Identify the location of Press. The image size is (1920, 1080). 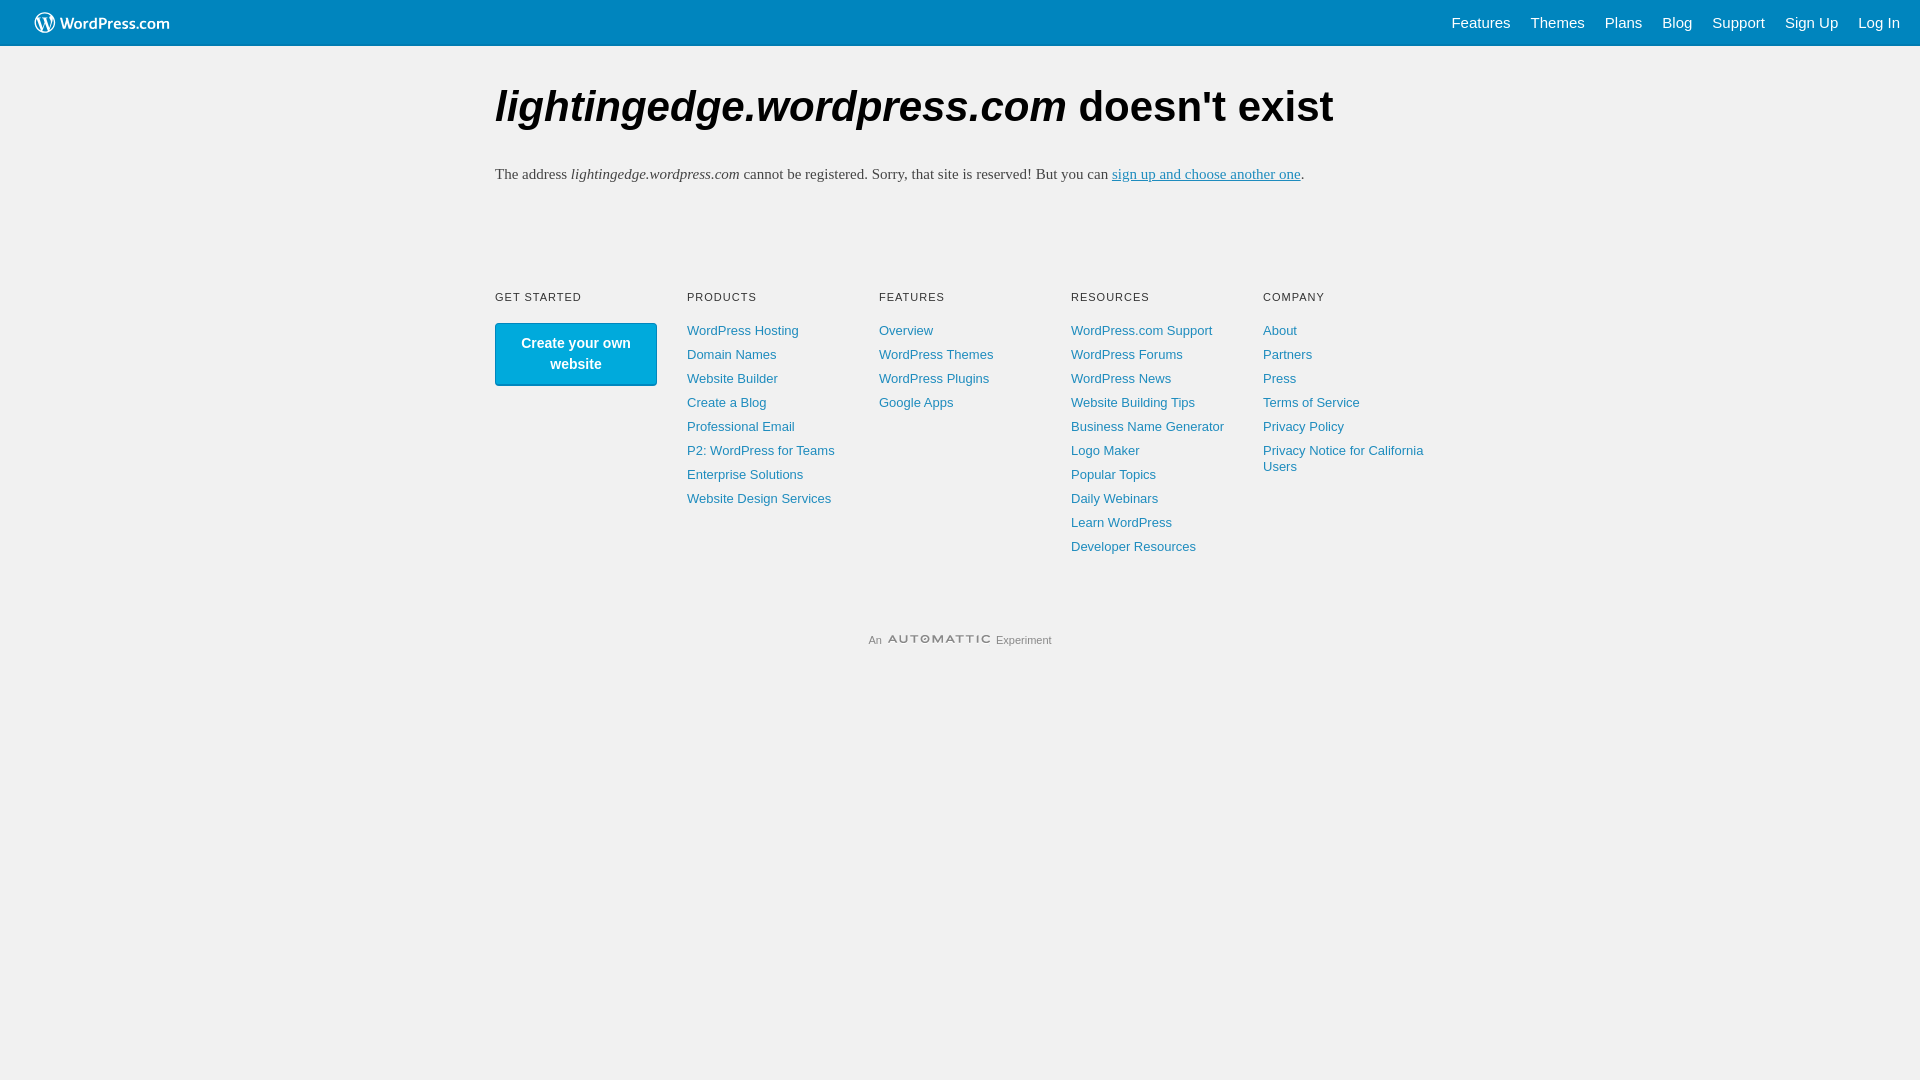
(1280, 378).